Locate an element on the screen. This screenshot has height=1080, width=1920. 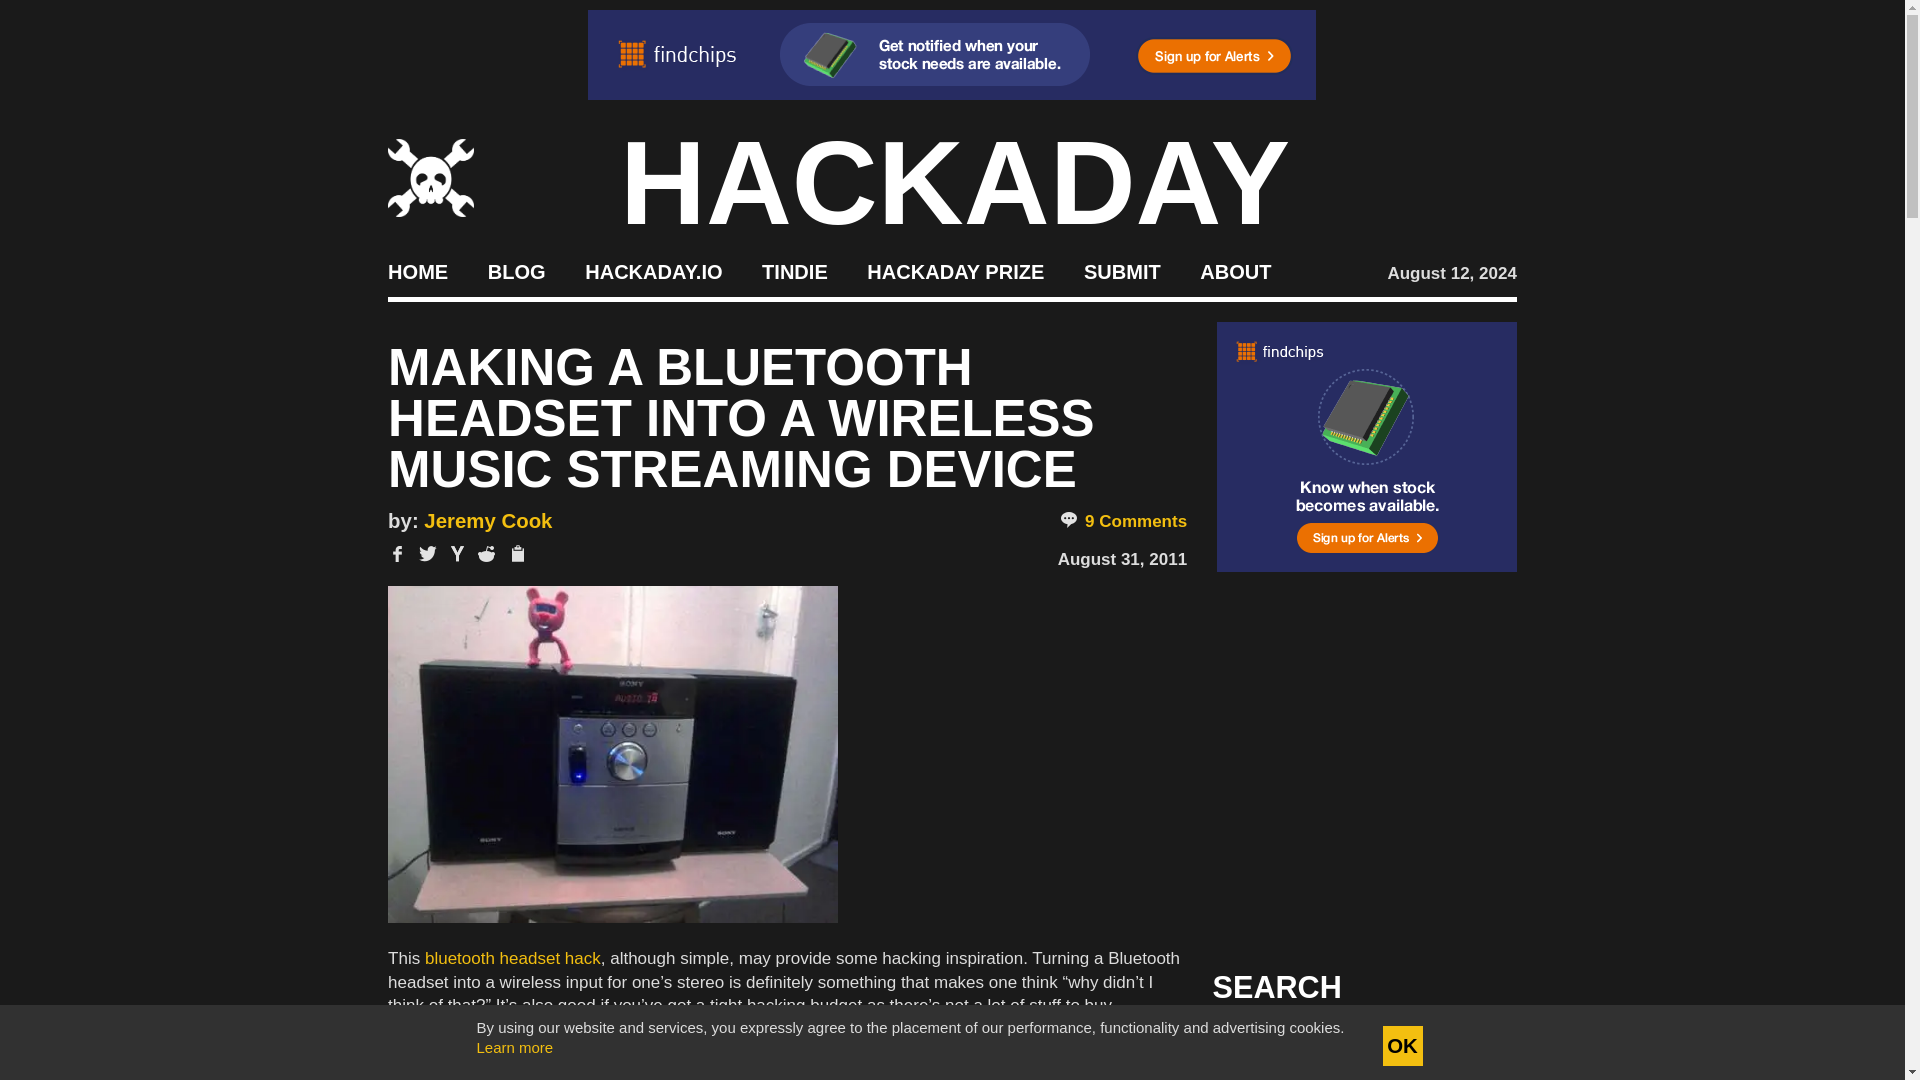
Jeremy Cook is located at coordinates (488, 520).